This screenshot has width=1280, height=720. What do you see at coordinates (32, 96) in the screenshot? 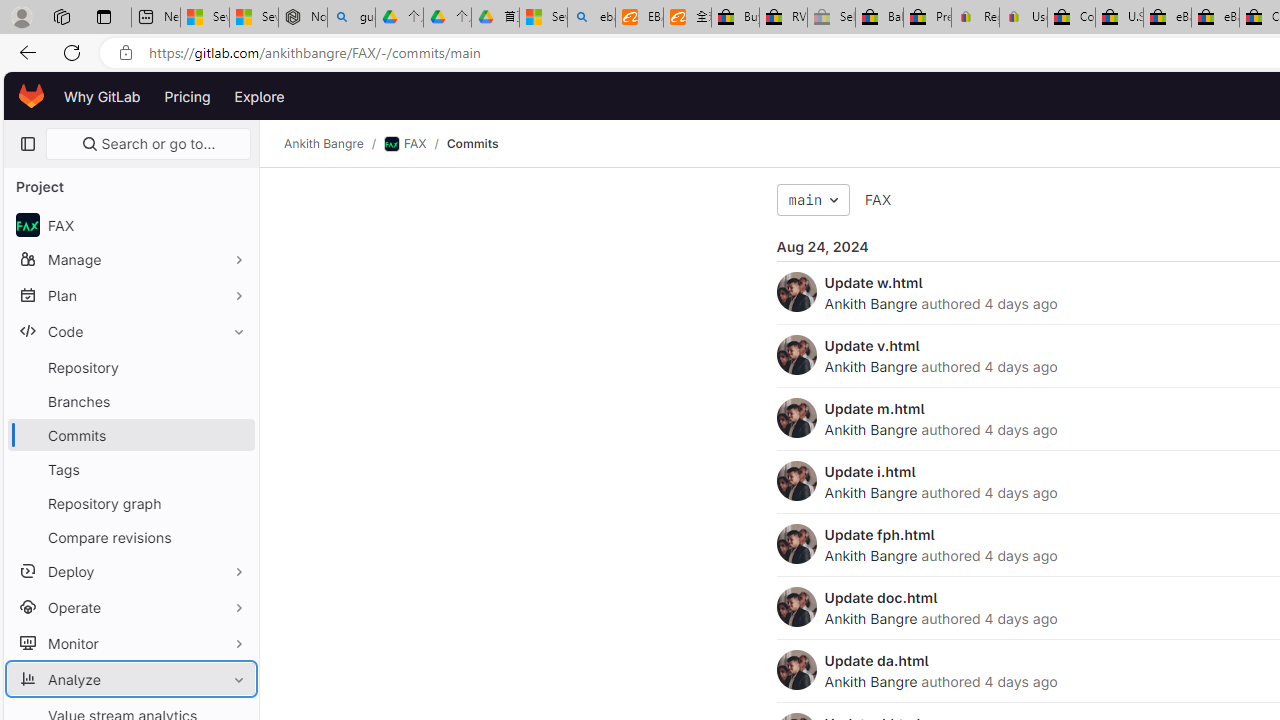
I see `Homepage` at bounding box center [32, 96].